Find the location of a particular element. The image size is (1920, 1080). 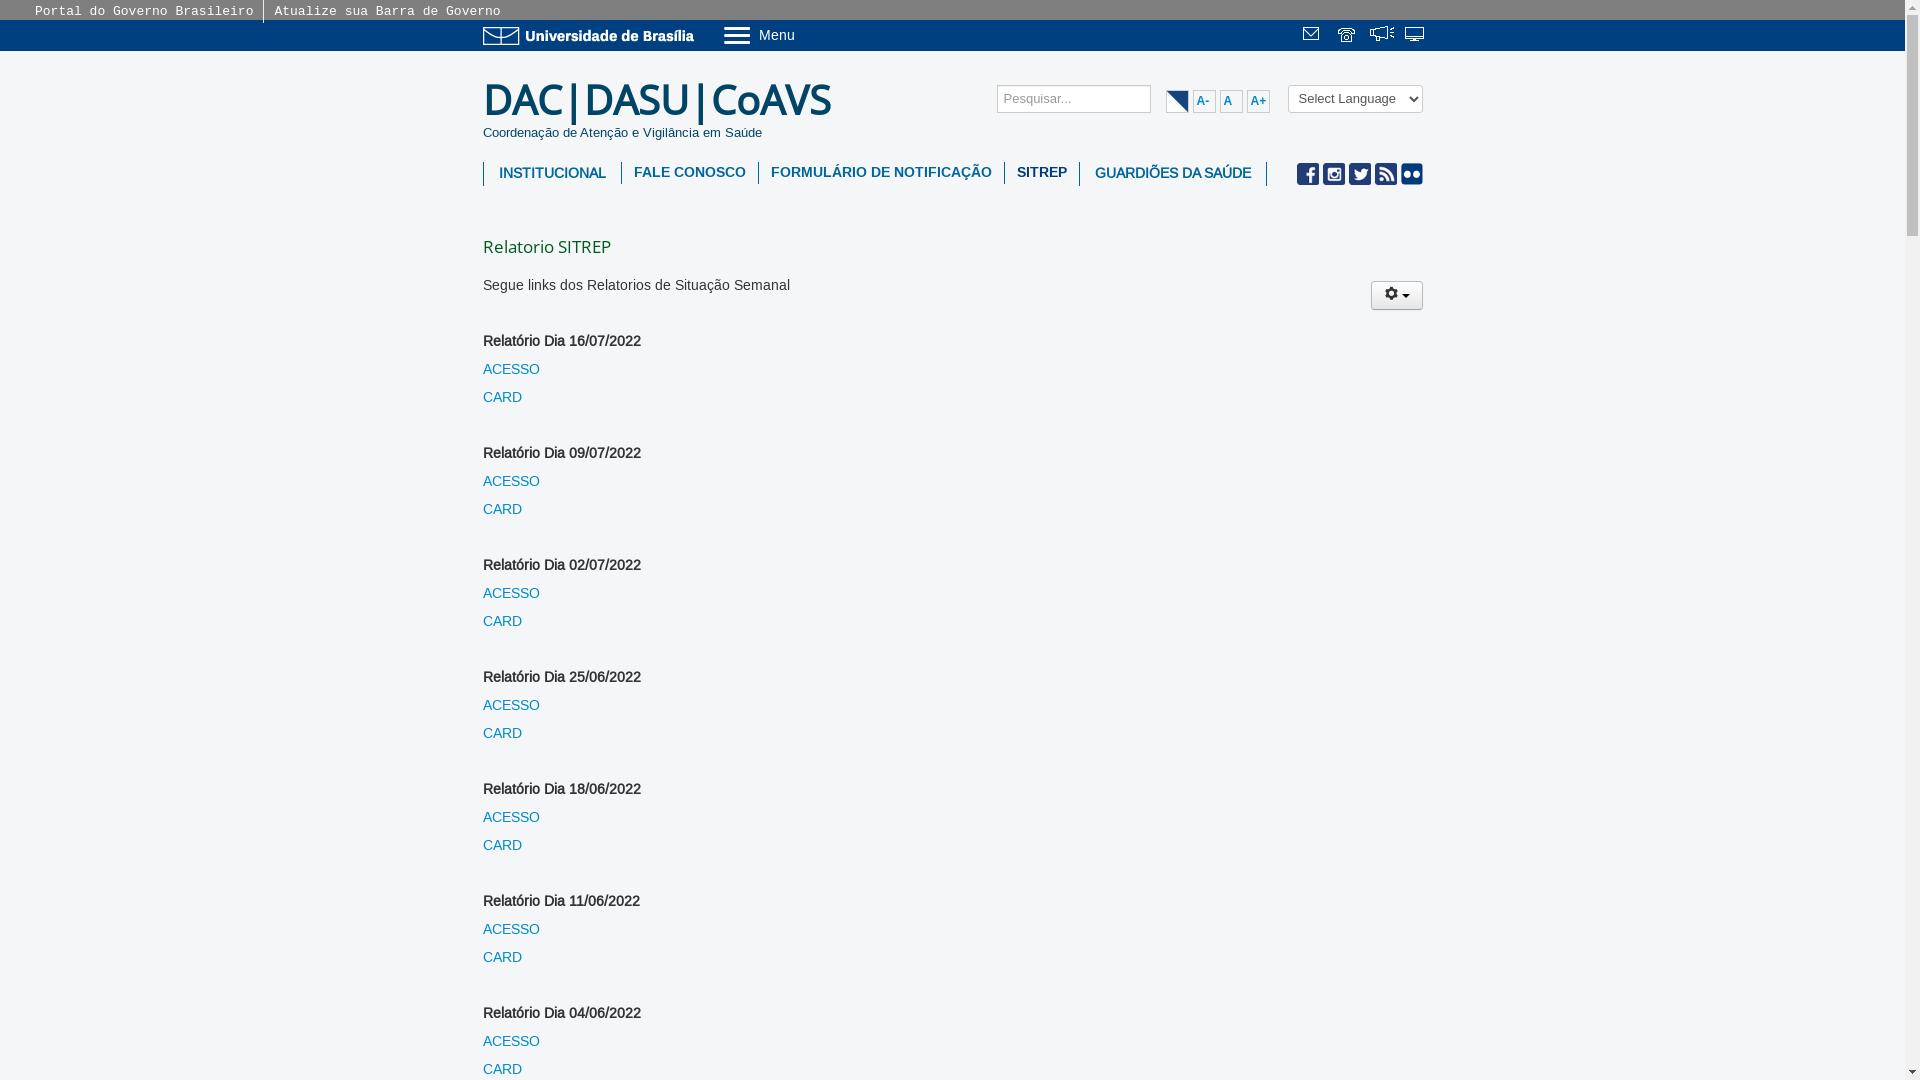

  is located at coordinates (1416, 36).